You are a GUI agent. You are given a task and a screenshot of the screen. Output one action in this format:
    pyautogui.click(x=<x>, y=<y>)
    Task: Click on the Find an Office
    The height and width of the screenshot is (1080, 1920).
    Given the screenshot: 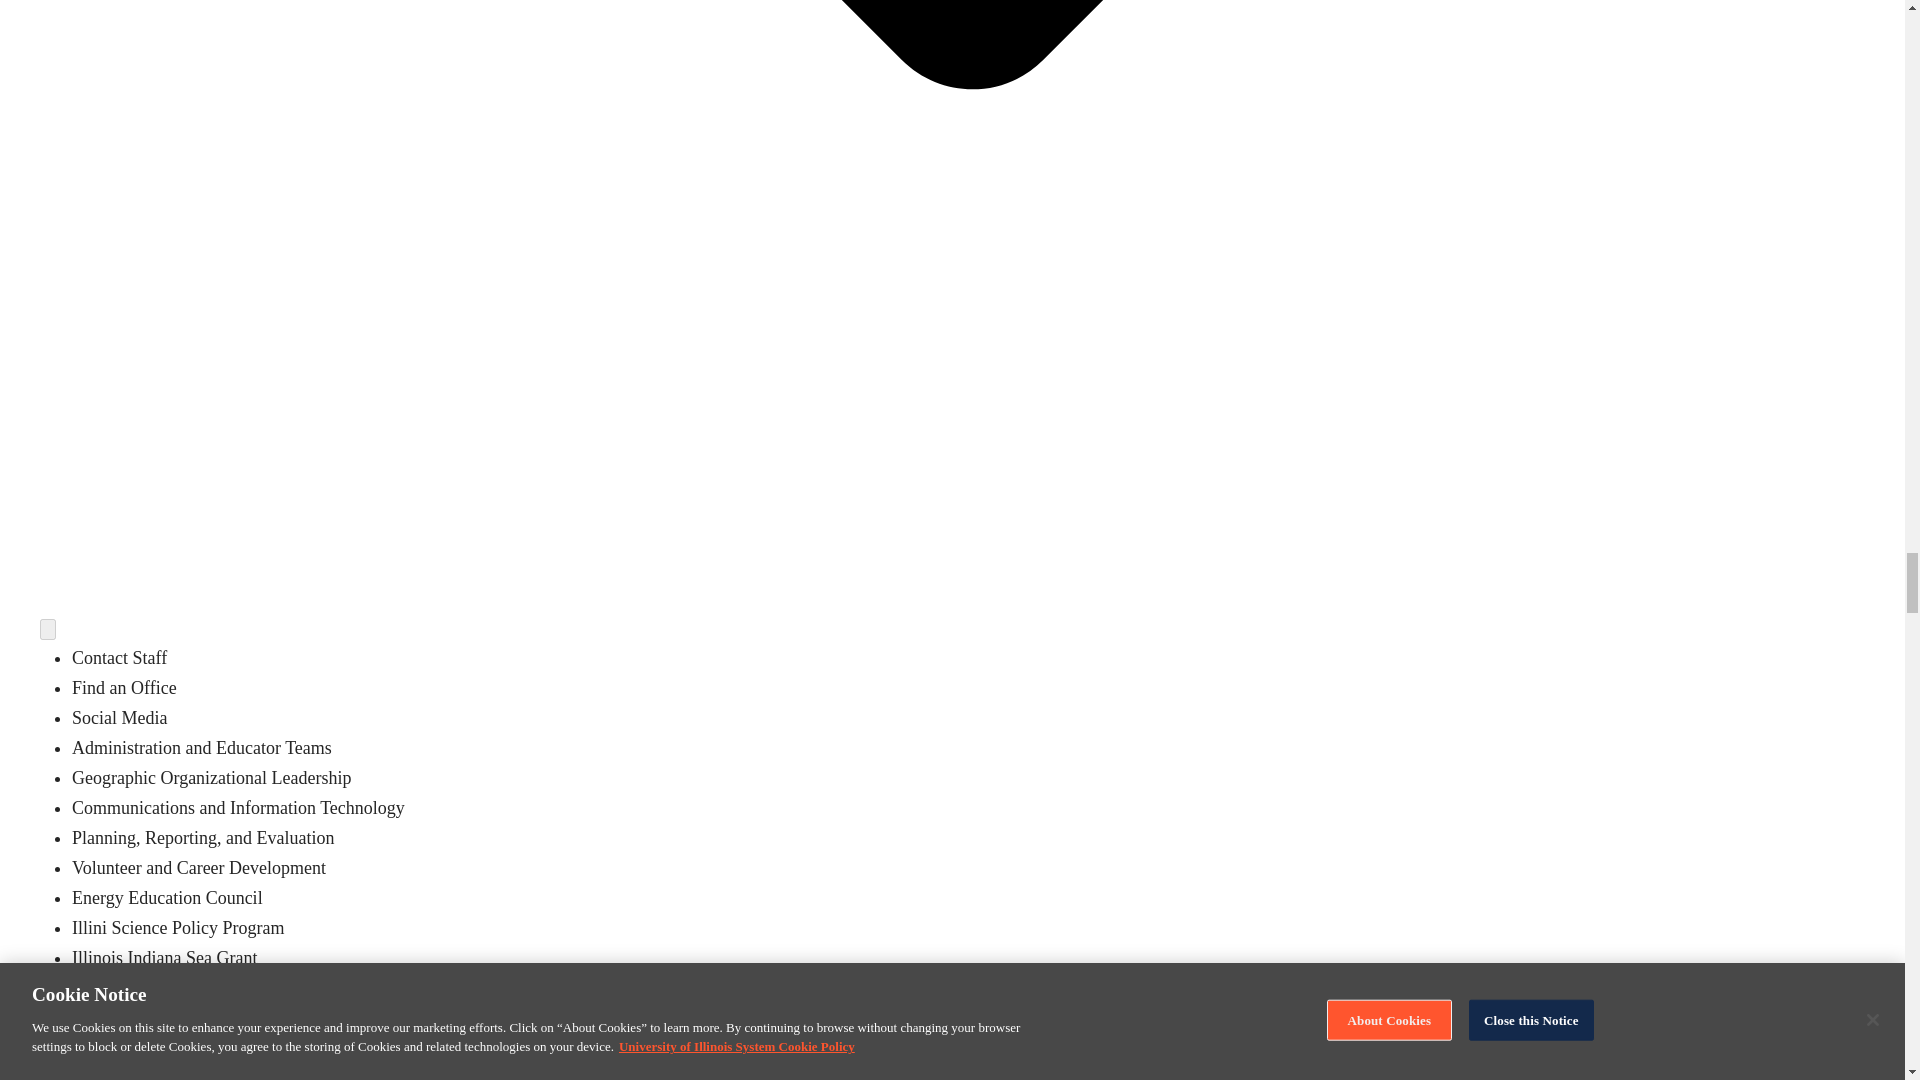 What is the action you would take?
    pyautogui.click(x=124, y=688)
    